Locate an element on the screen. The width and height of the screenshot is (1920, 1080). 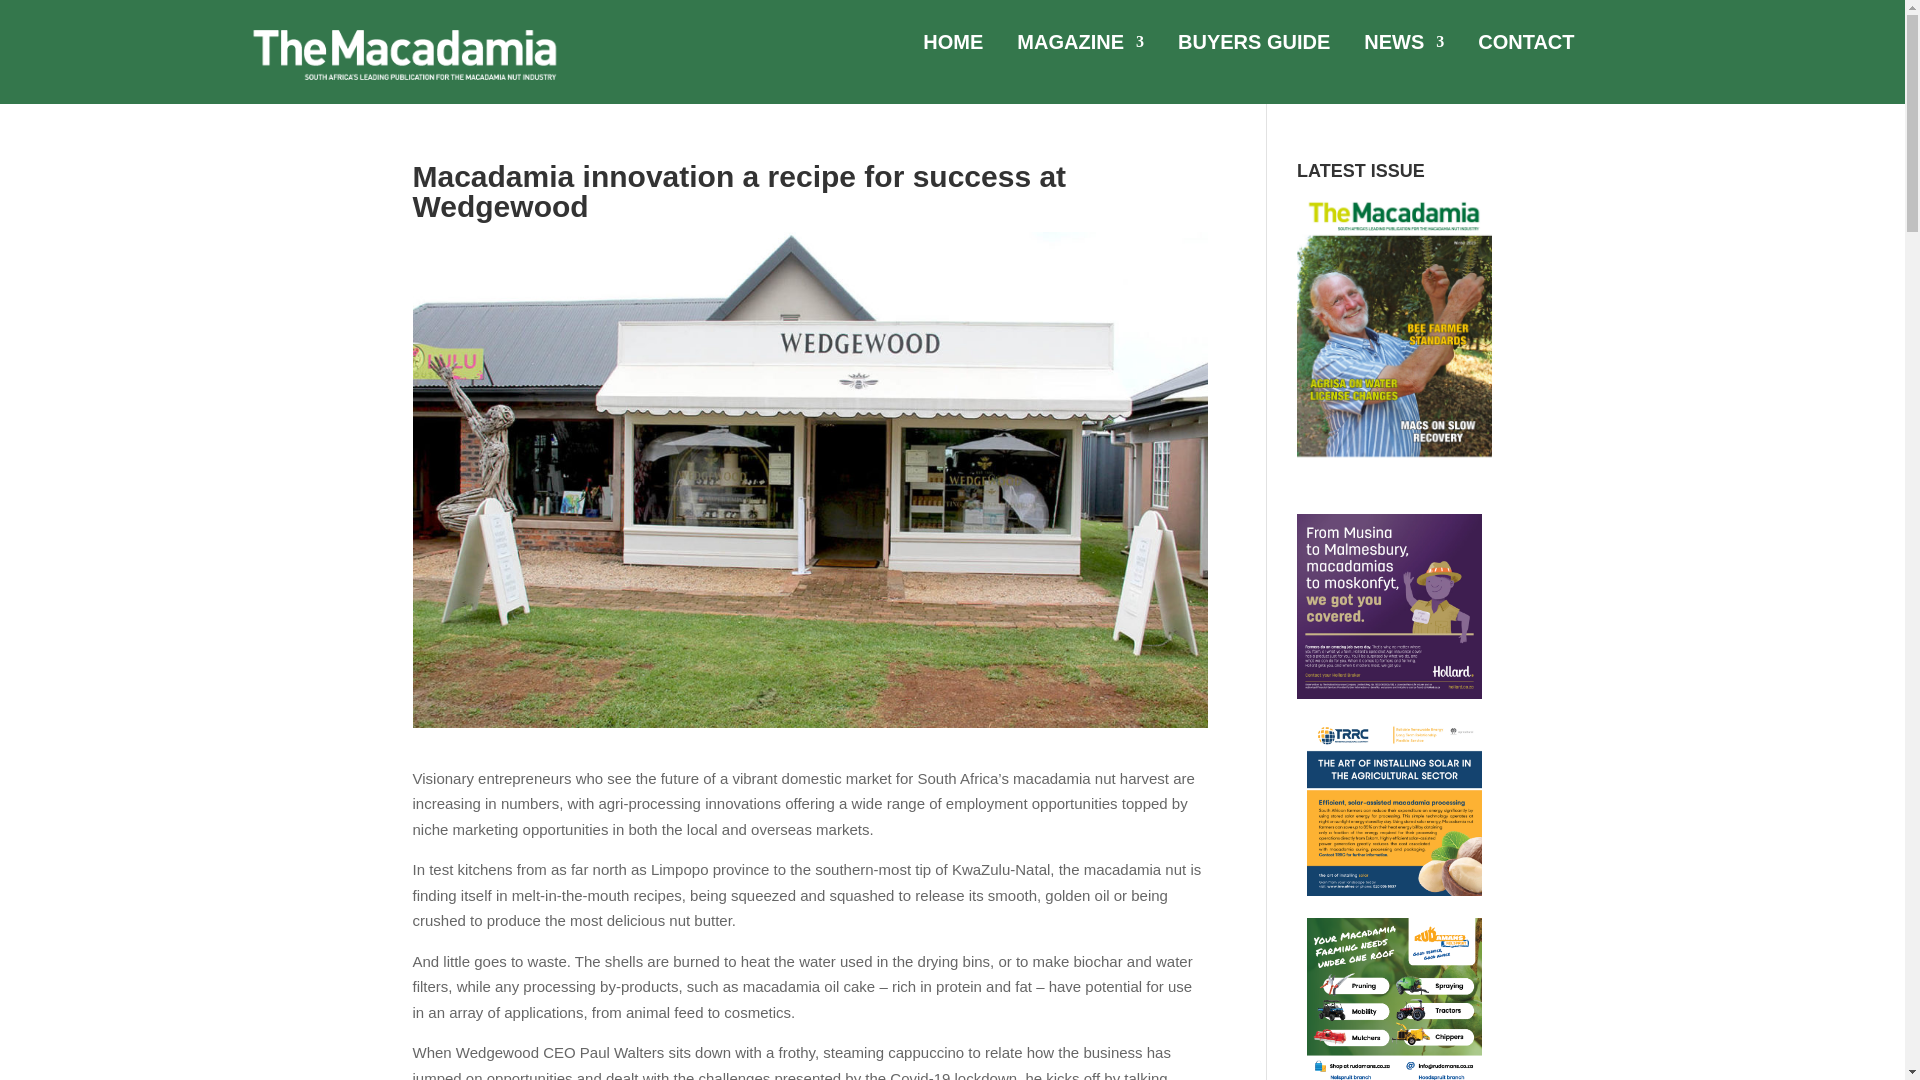
BUYERS GUIDE is located at coordinates (1254, 46).